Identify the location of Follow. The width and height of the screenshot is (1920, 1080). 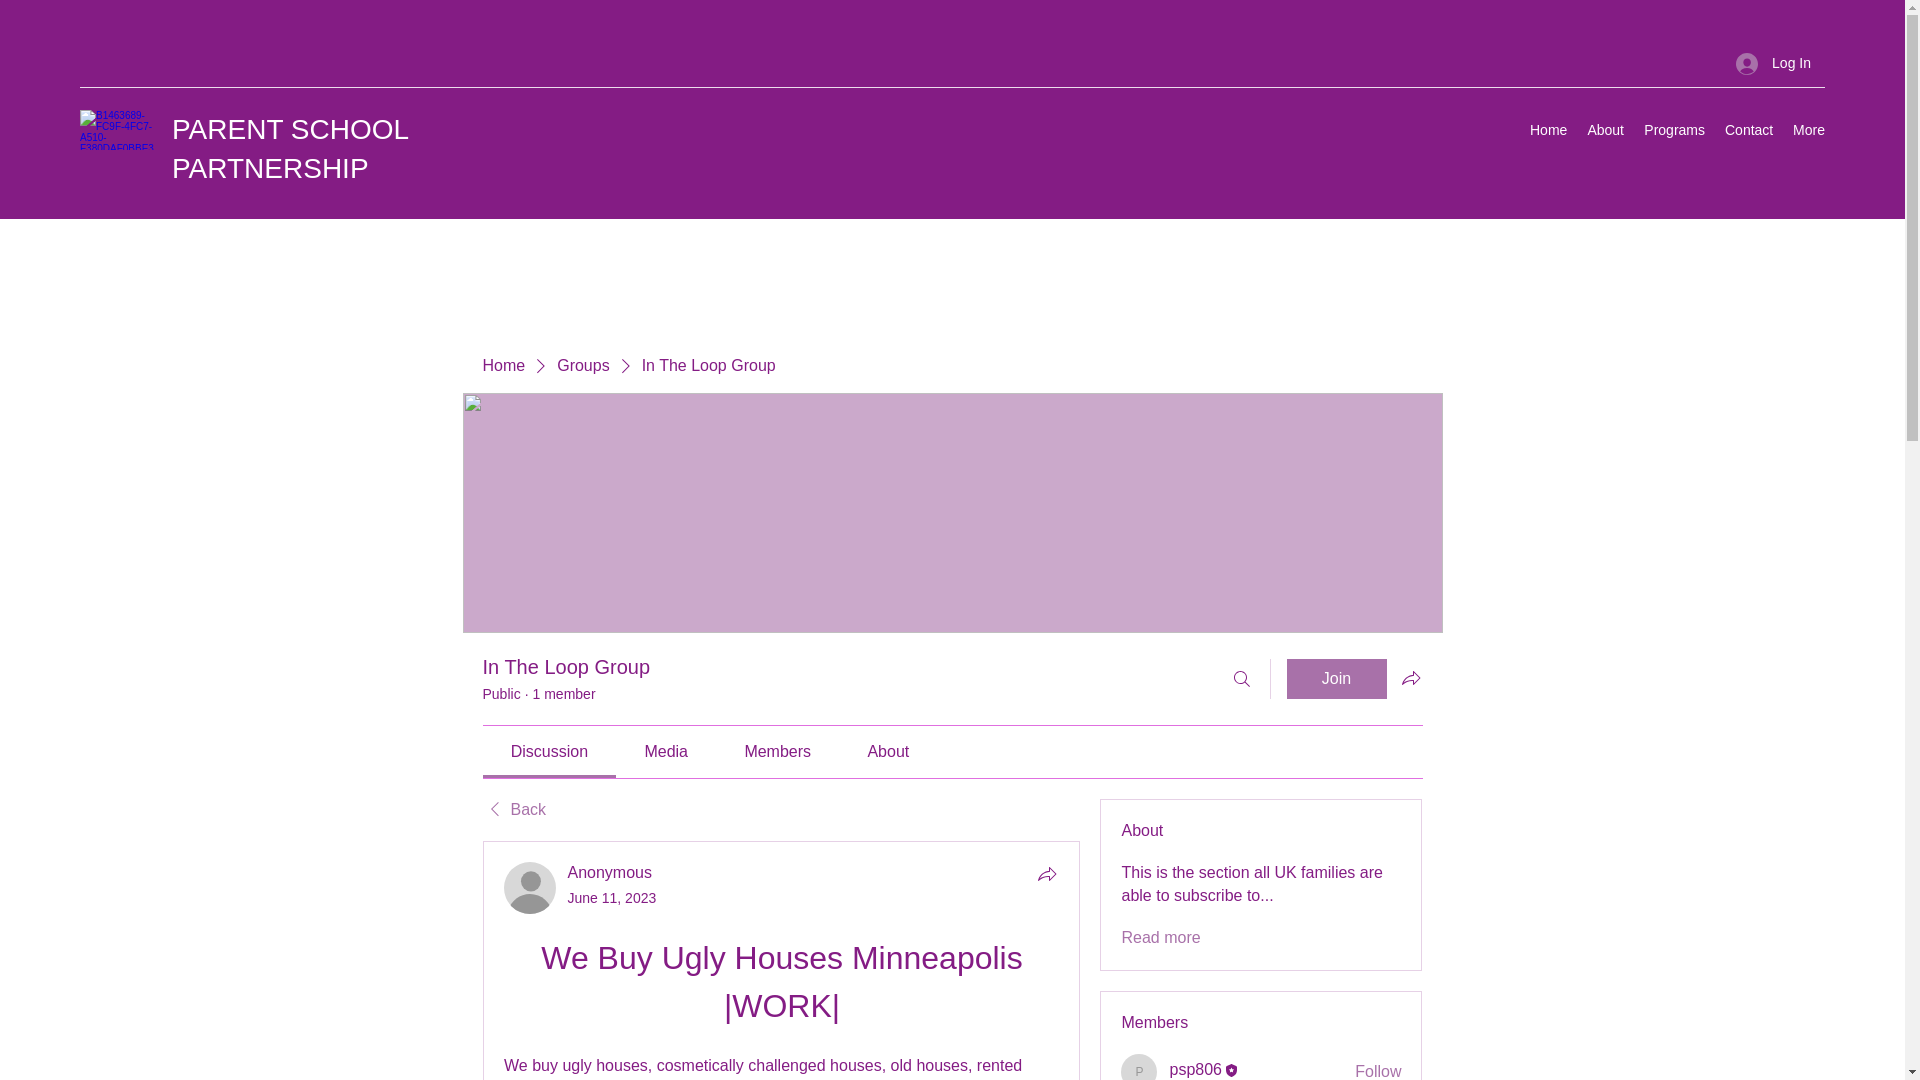
(1378, 1070).